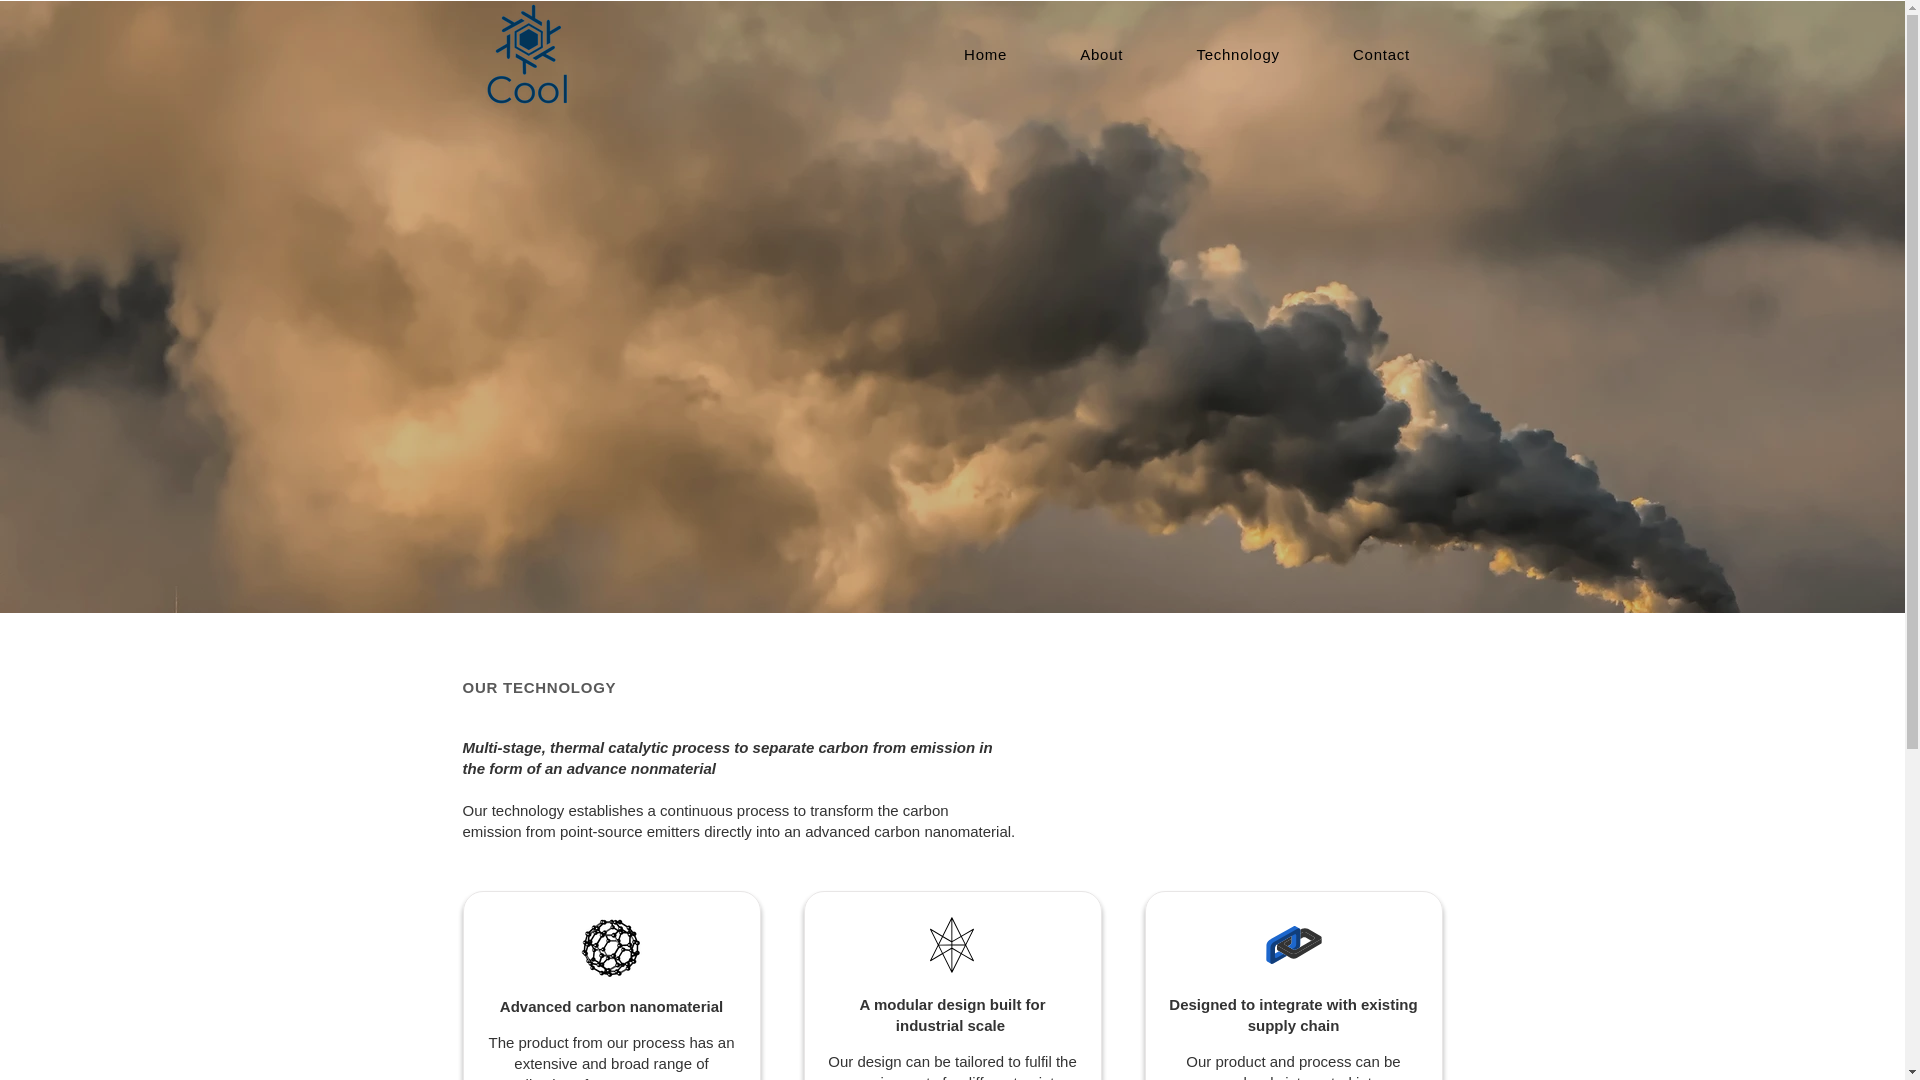 The image size is (1920, 1080). What do you see at coordinates (526, 56) in the screenshot?
I see `Logo Blue.png` at bounding box center [526, 56].